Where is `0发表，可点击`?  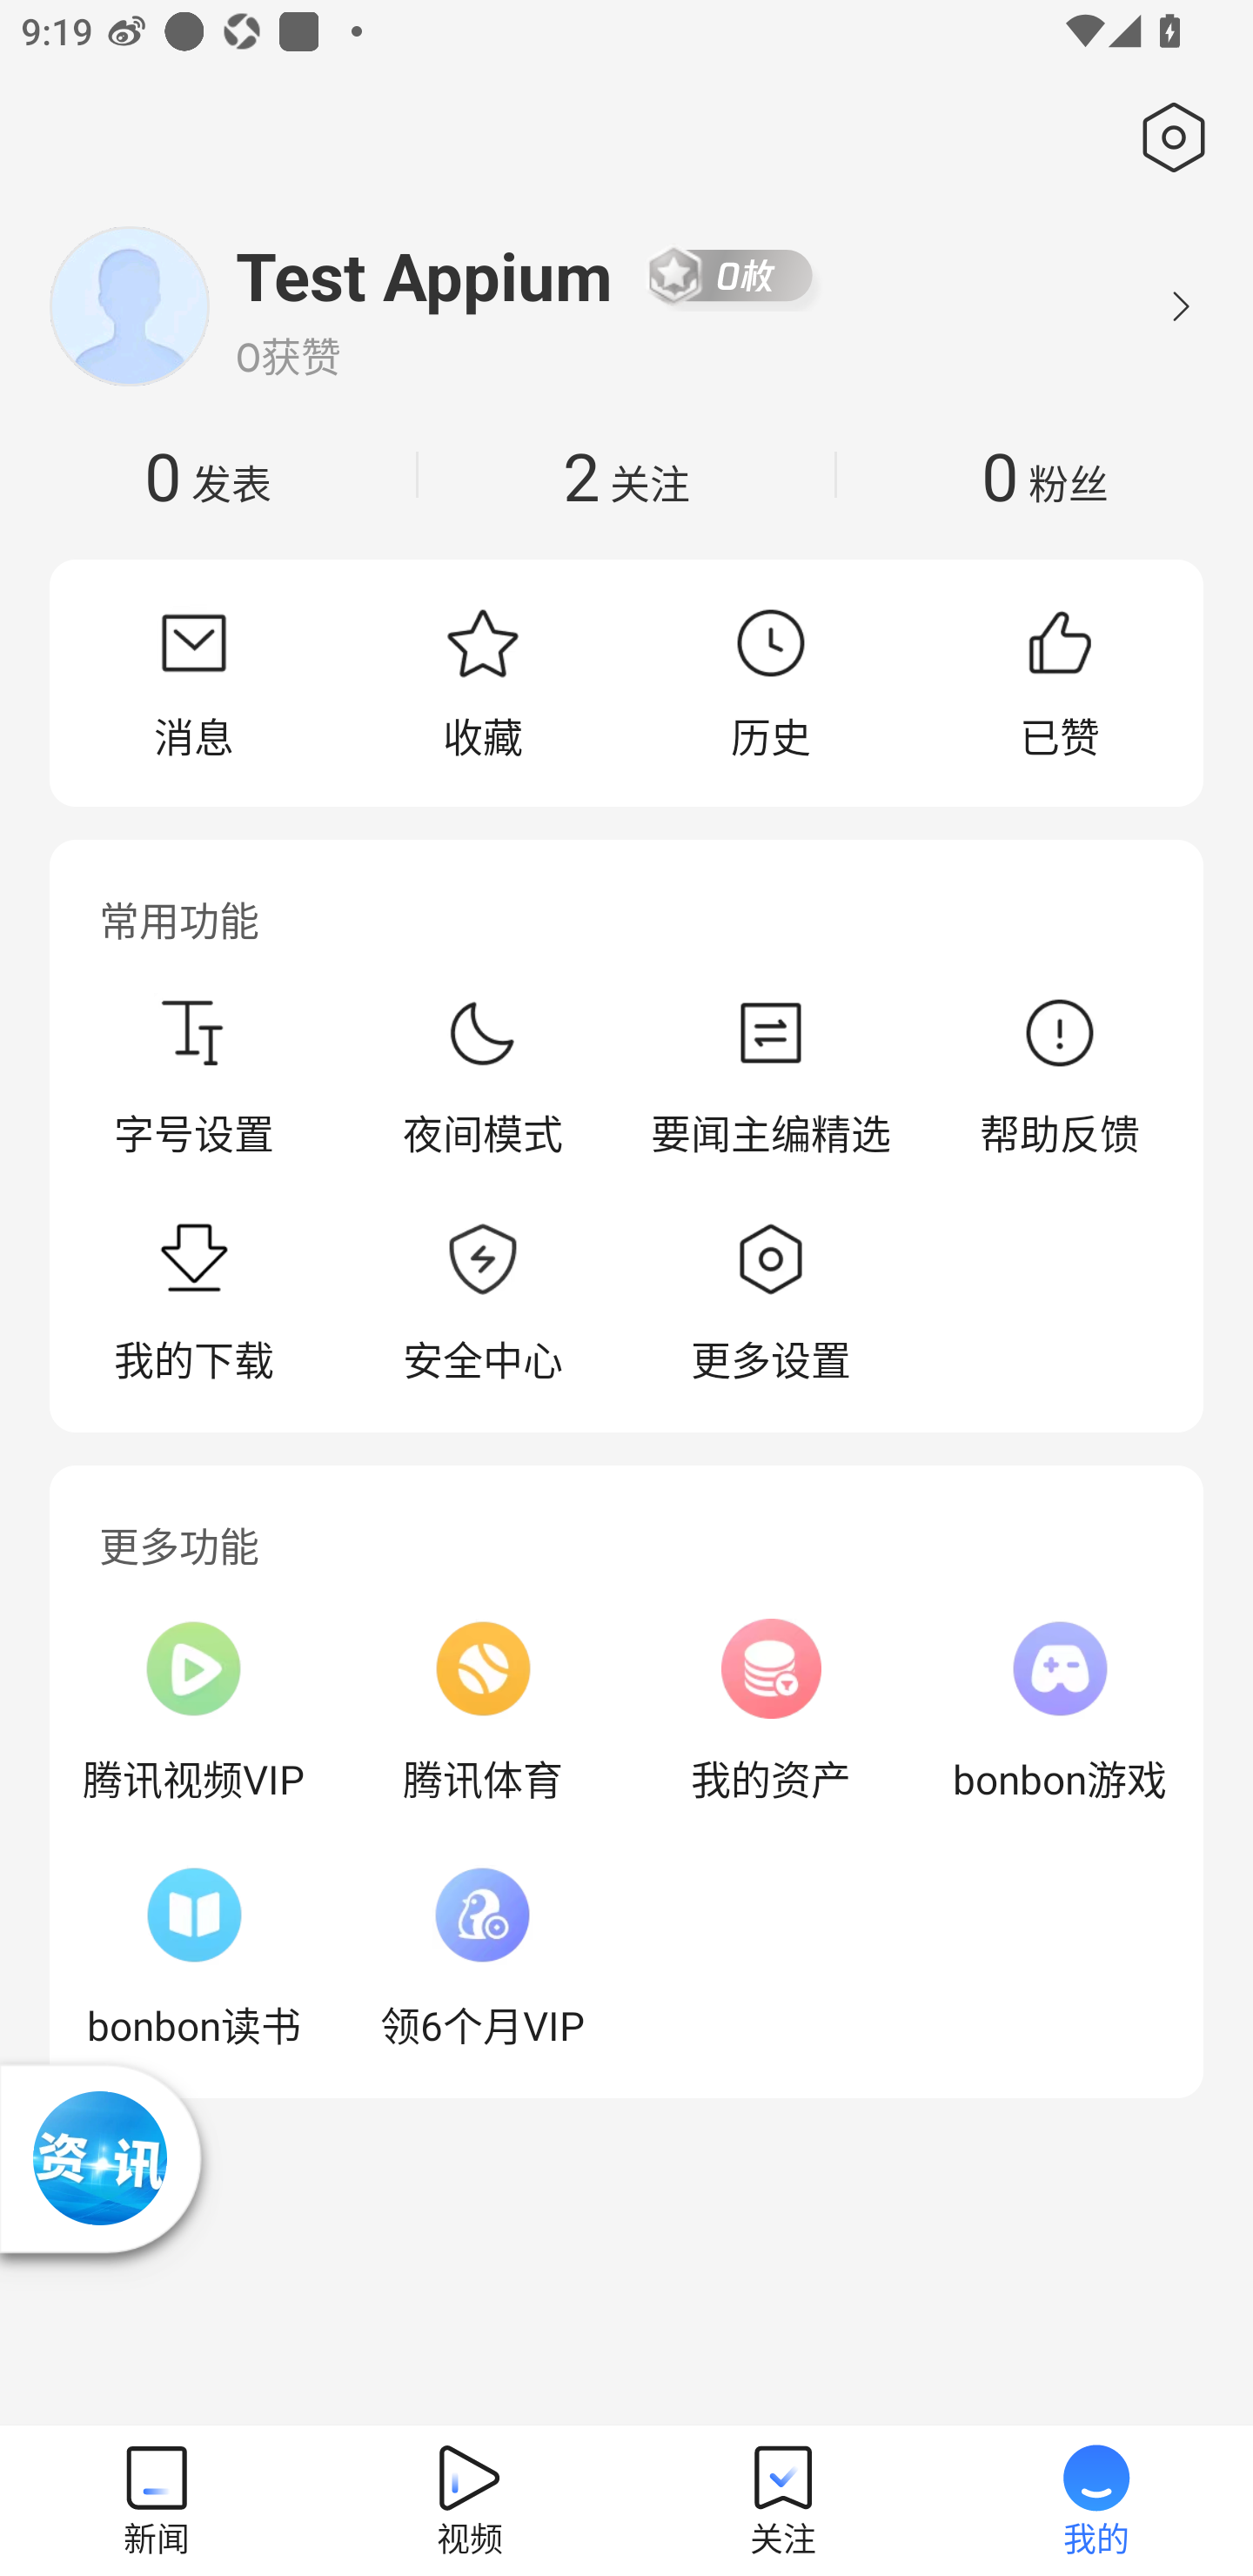 0发表，可点击 is located at coordinates (208, 475).